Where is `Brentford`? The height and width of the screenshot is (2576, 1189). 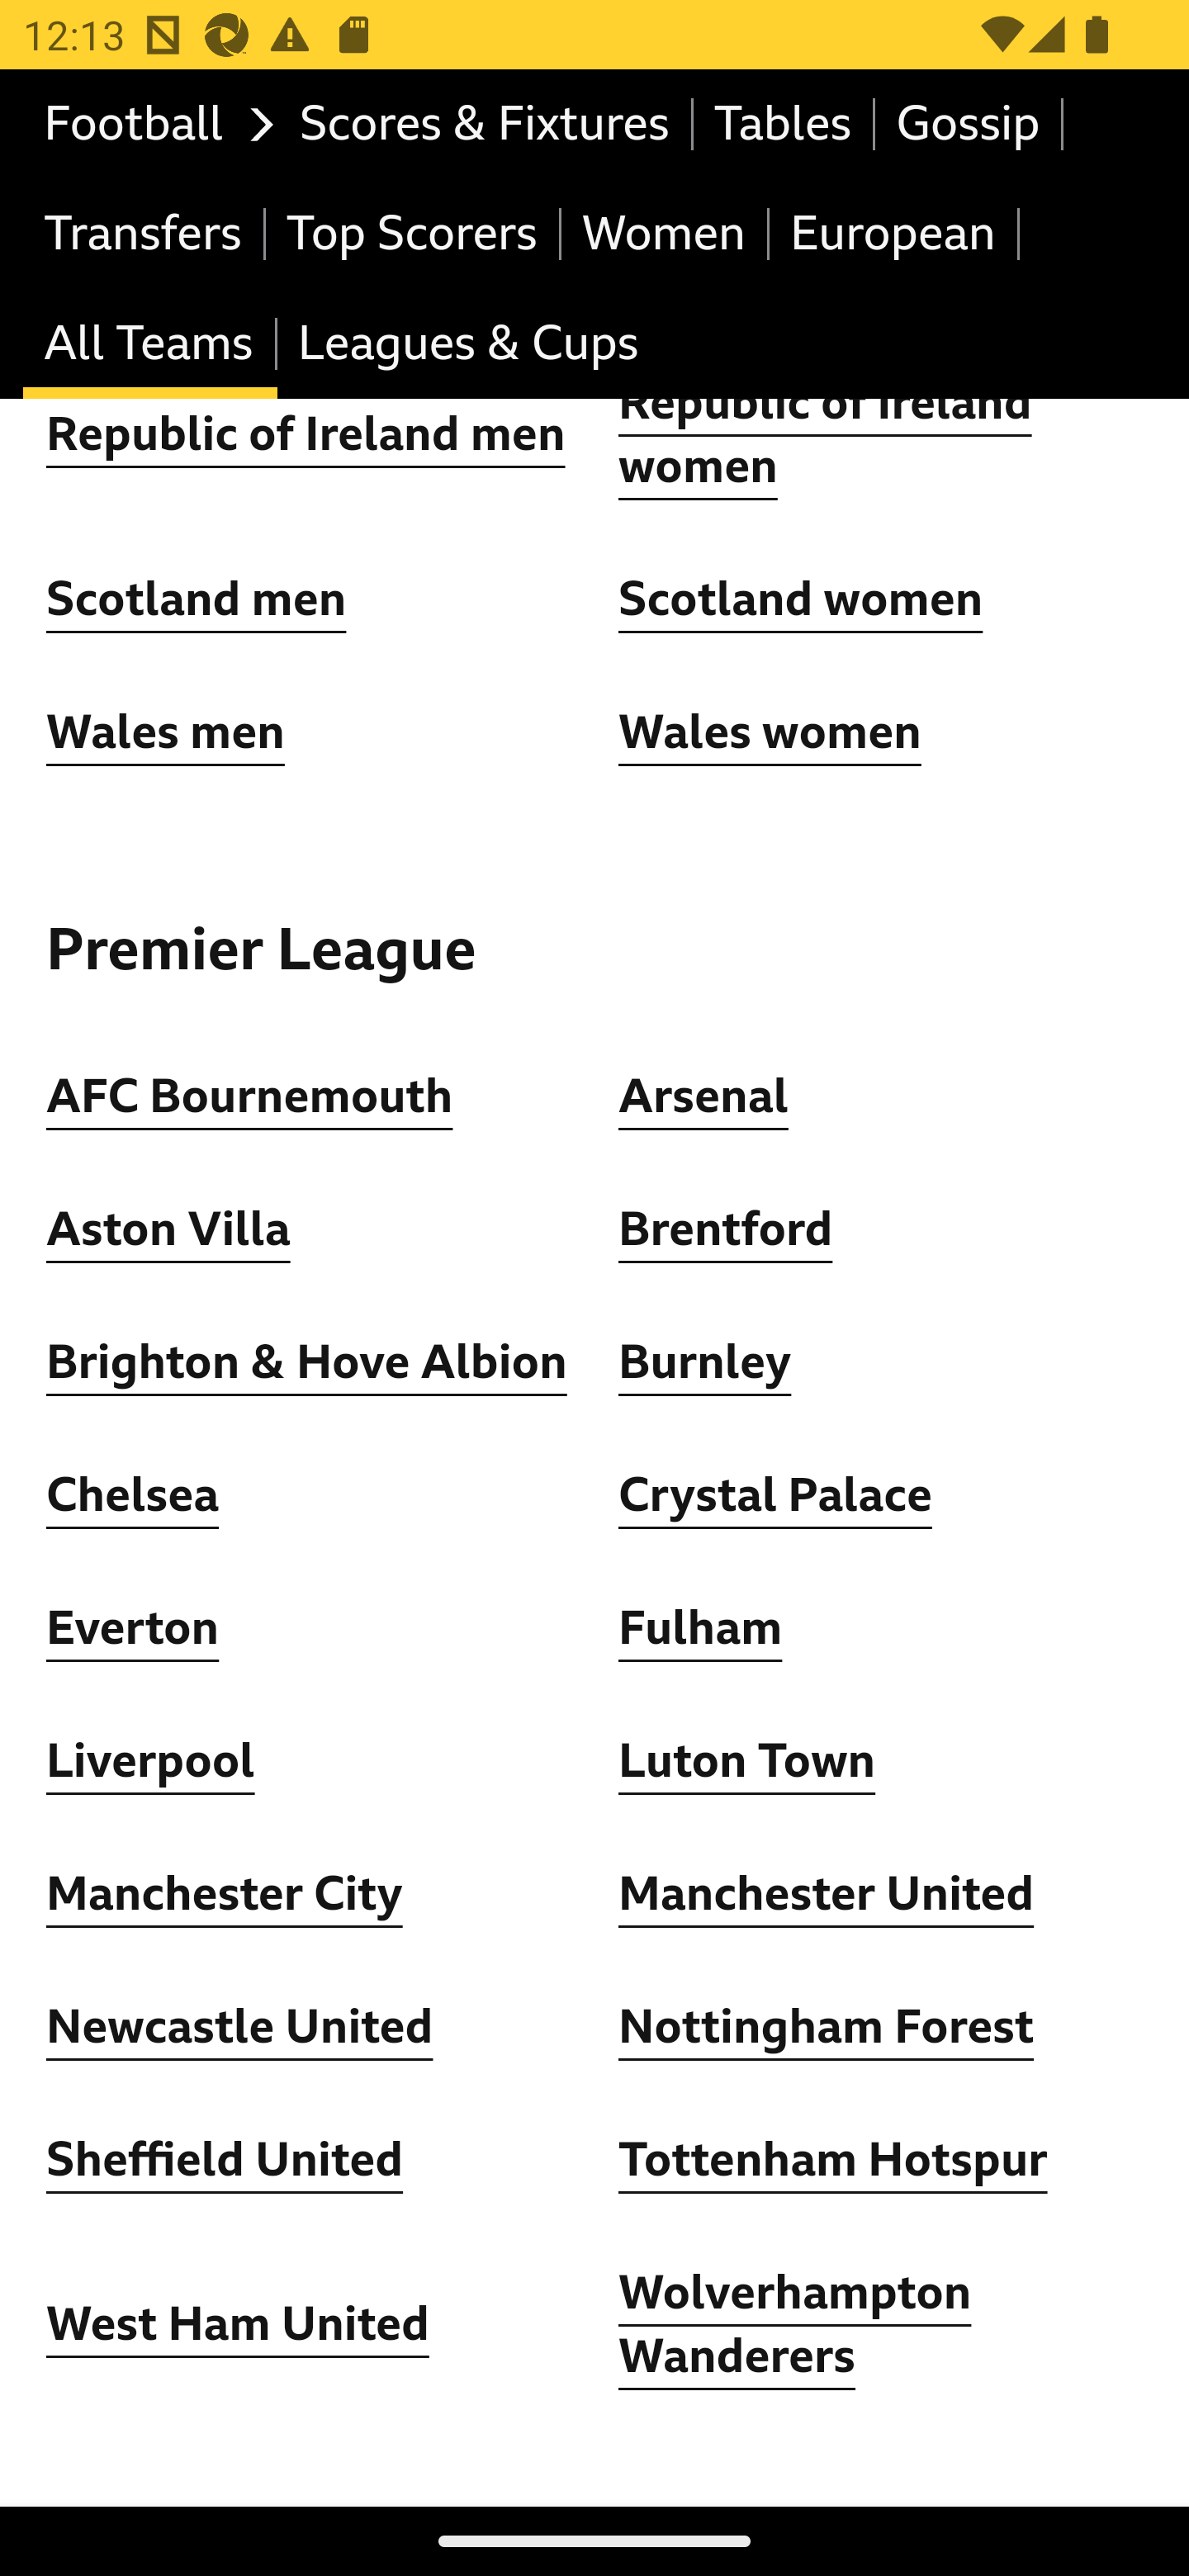 Brentford is located at coordinates (726, 1231).